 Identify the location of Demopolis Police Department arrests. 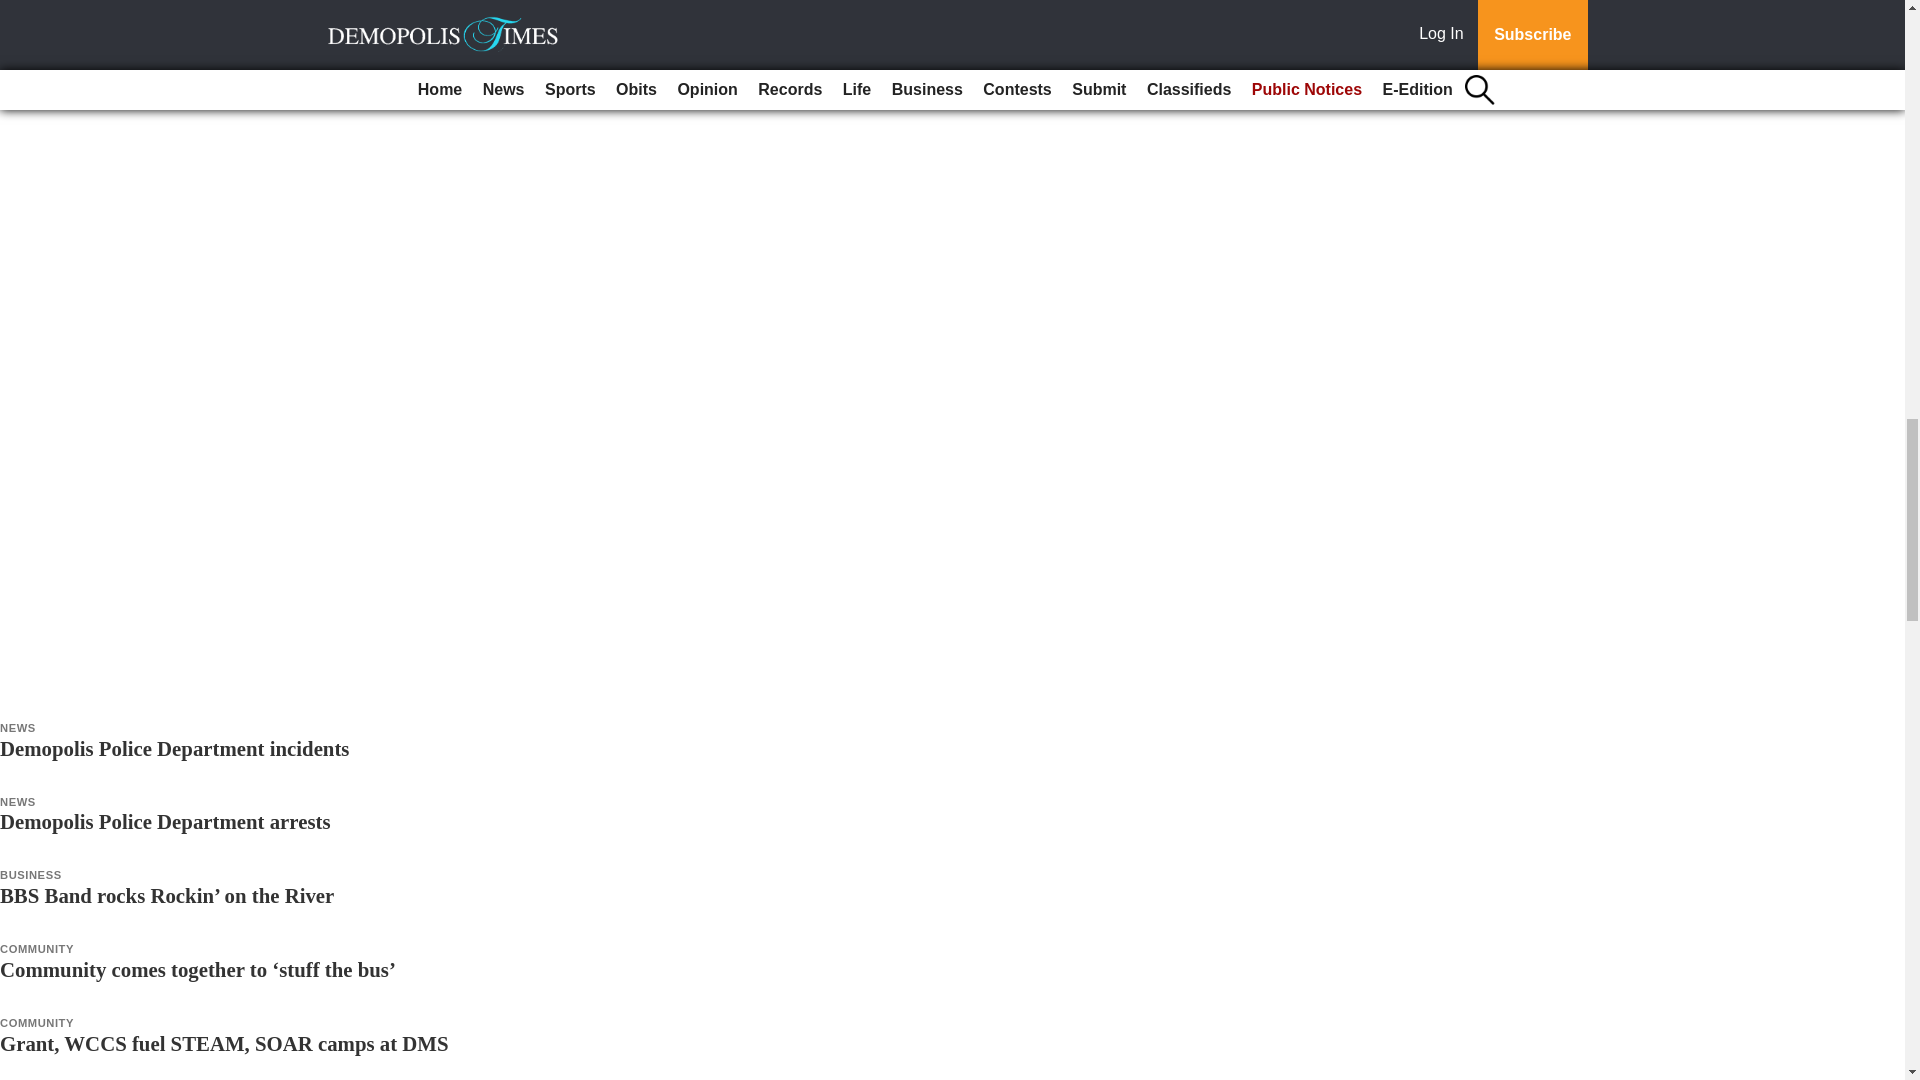
(165, 821).